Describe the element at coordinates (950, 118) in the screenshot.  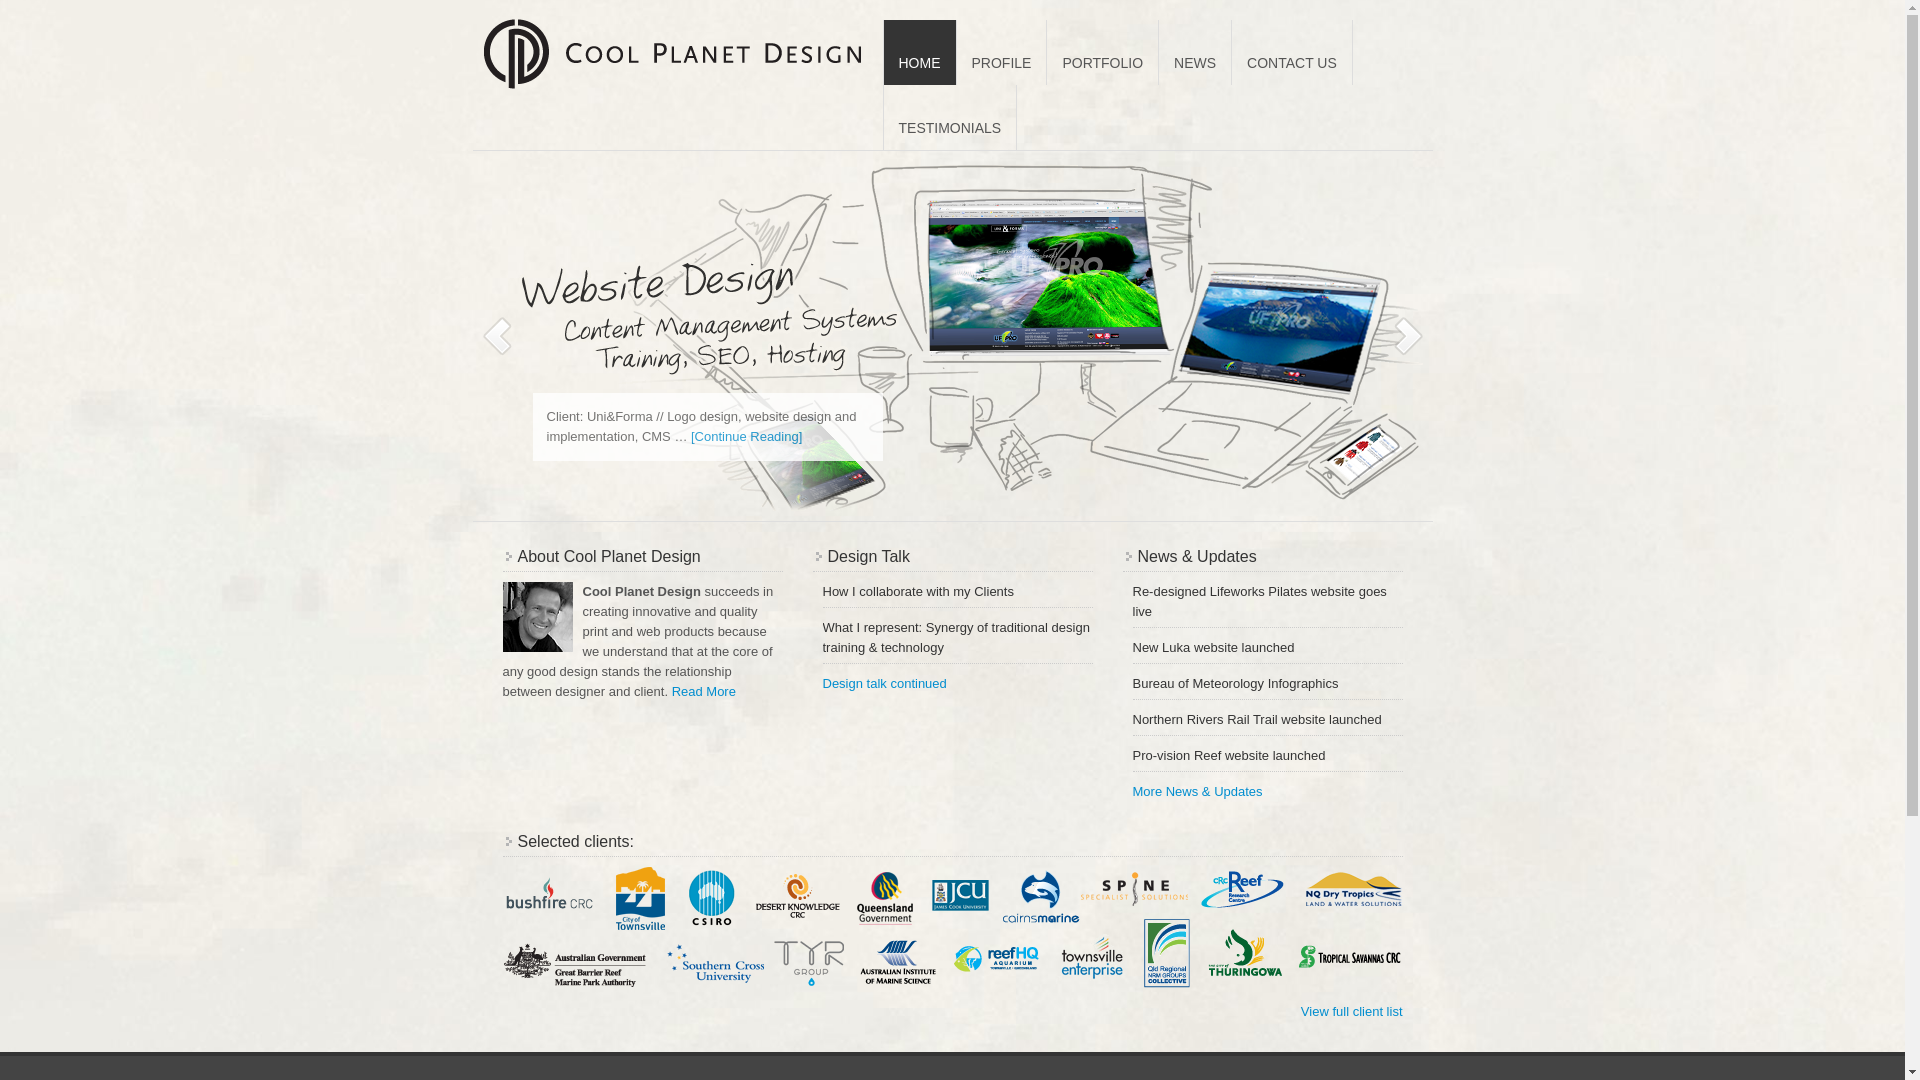
I see `TESTIMONIALS` at that location.